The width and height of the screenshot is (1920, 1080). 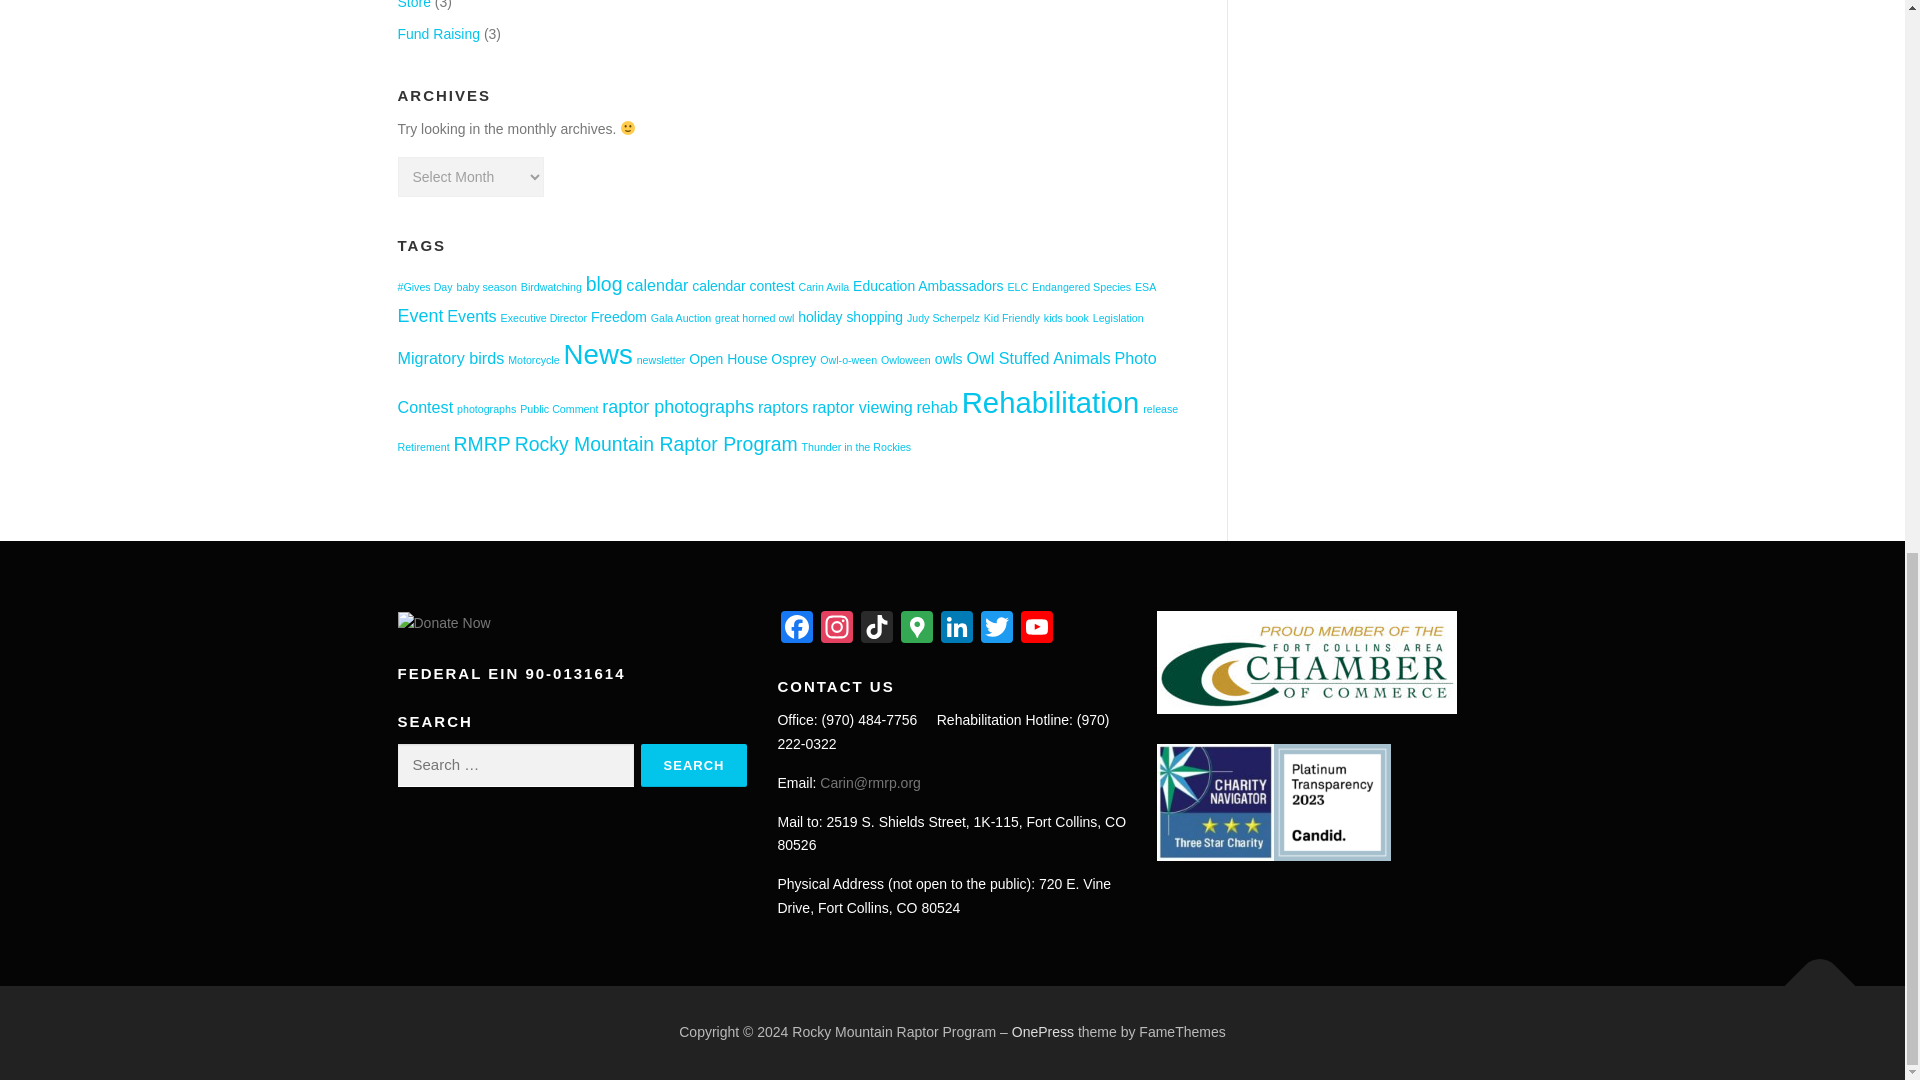 I want to click on Twitter, so click(x=997, y=630).